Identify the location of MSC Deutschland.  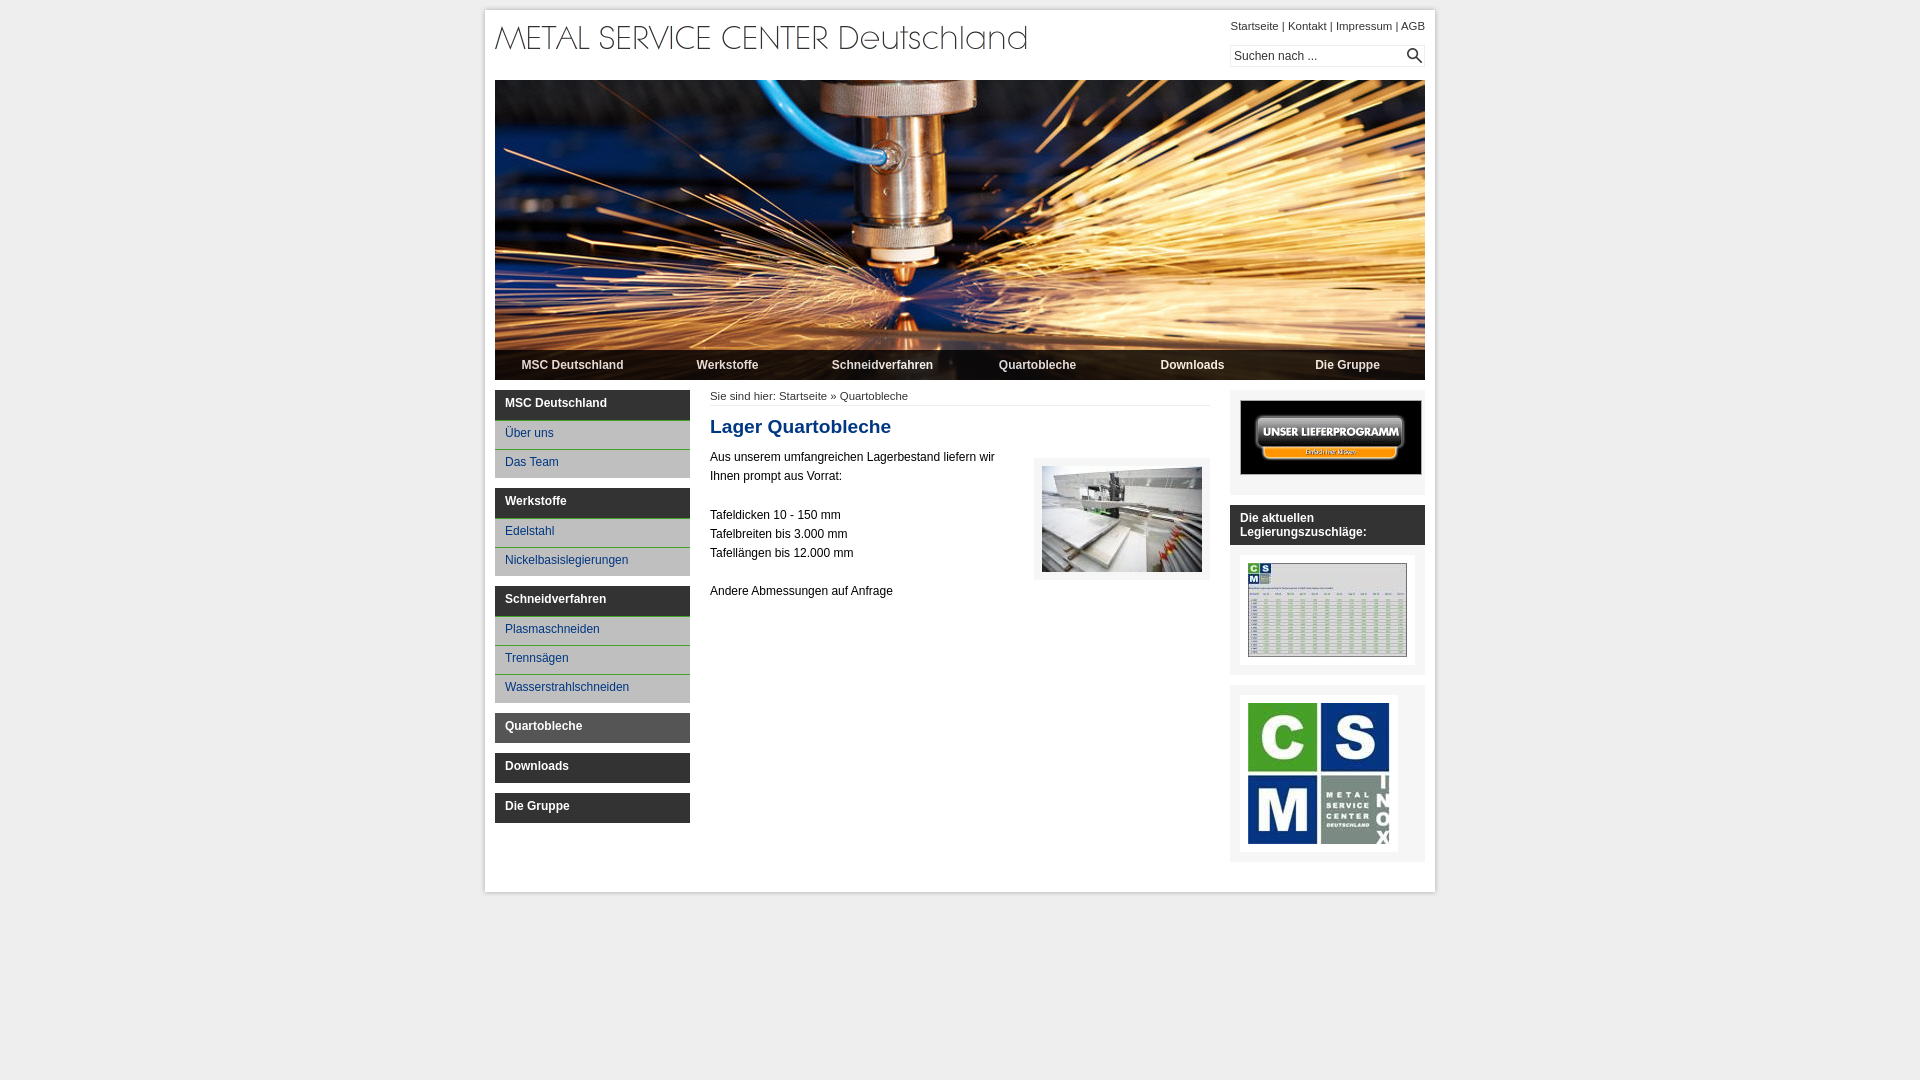
(592, 405).